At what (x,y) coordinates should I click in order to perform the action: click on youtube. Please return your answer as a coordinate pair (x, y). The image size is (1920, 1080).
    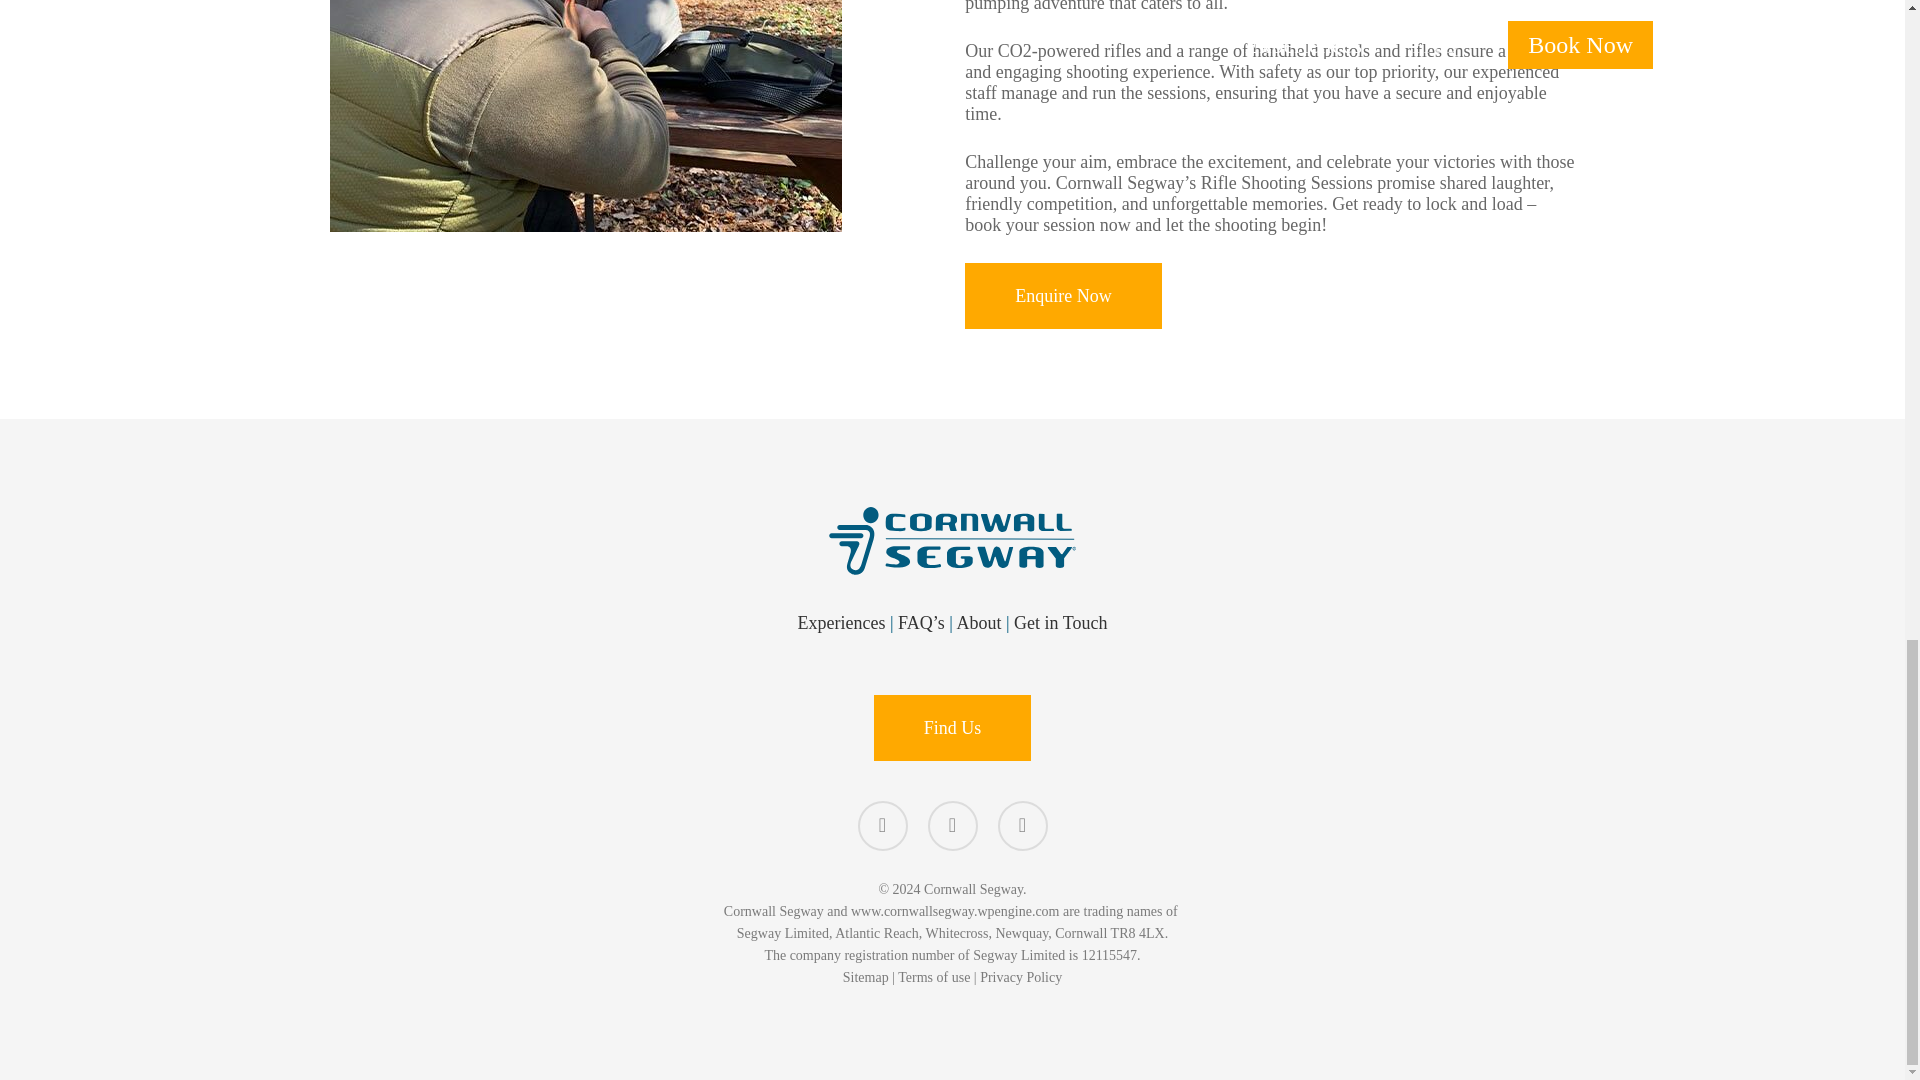
    Looking at the image, I should click on (952, 826).